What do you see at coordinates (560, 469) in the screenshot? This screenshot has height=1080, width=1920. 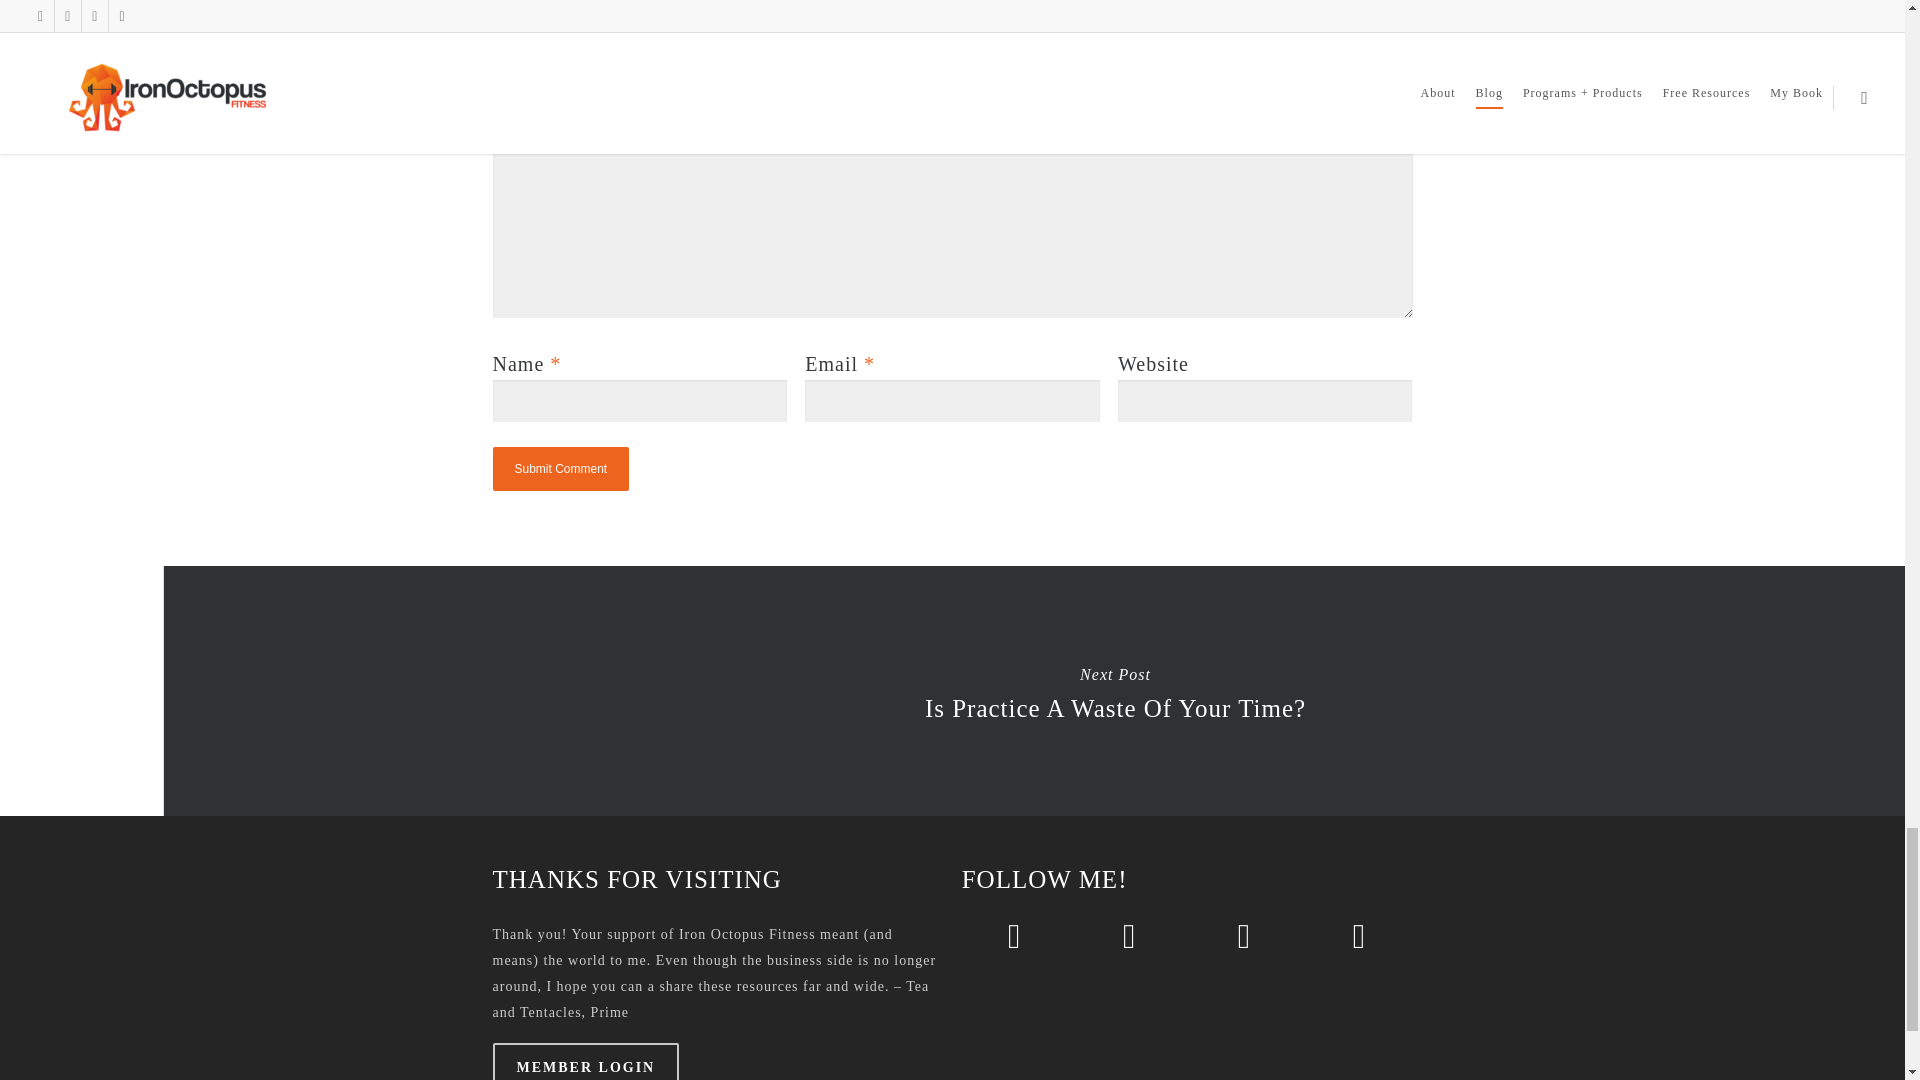 I see `Submit Comment` at bounding box center [560, 469].